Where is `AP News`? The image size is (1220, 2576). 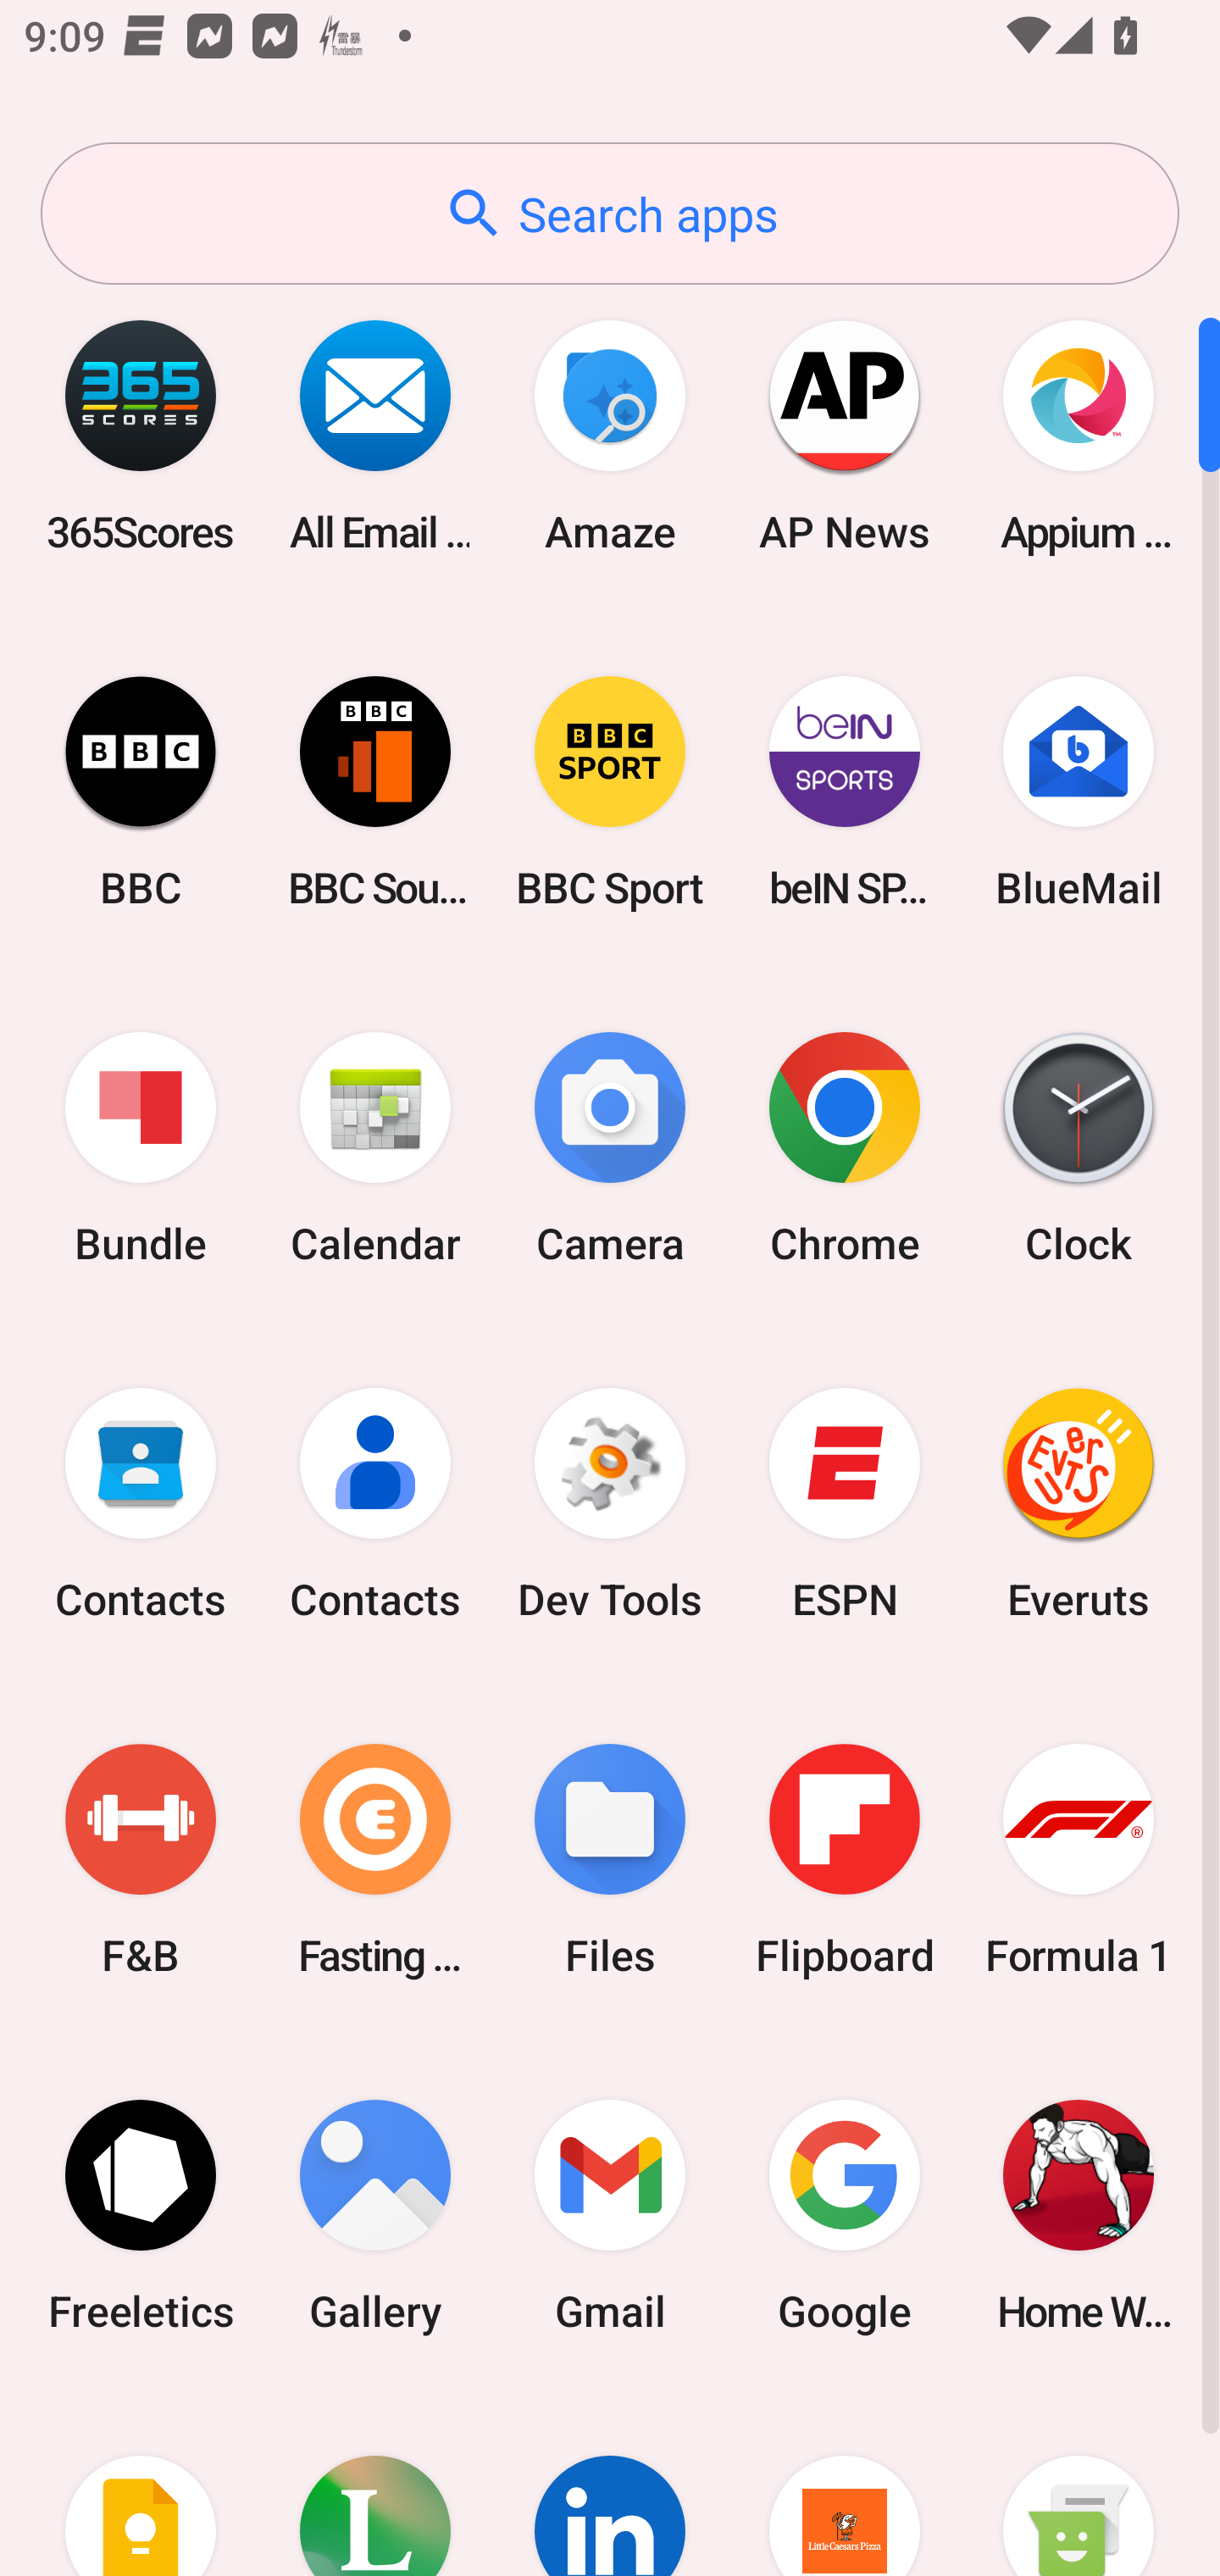
AP News is located at coordinates (844, 436).